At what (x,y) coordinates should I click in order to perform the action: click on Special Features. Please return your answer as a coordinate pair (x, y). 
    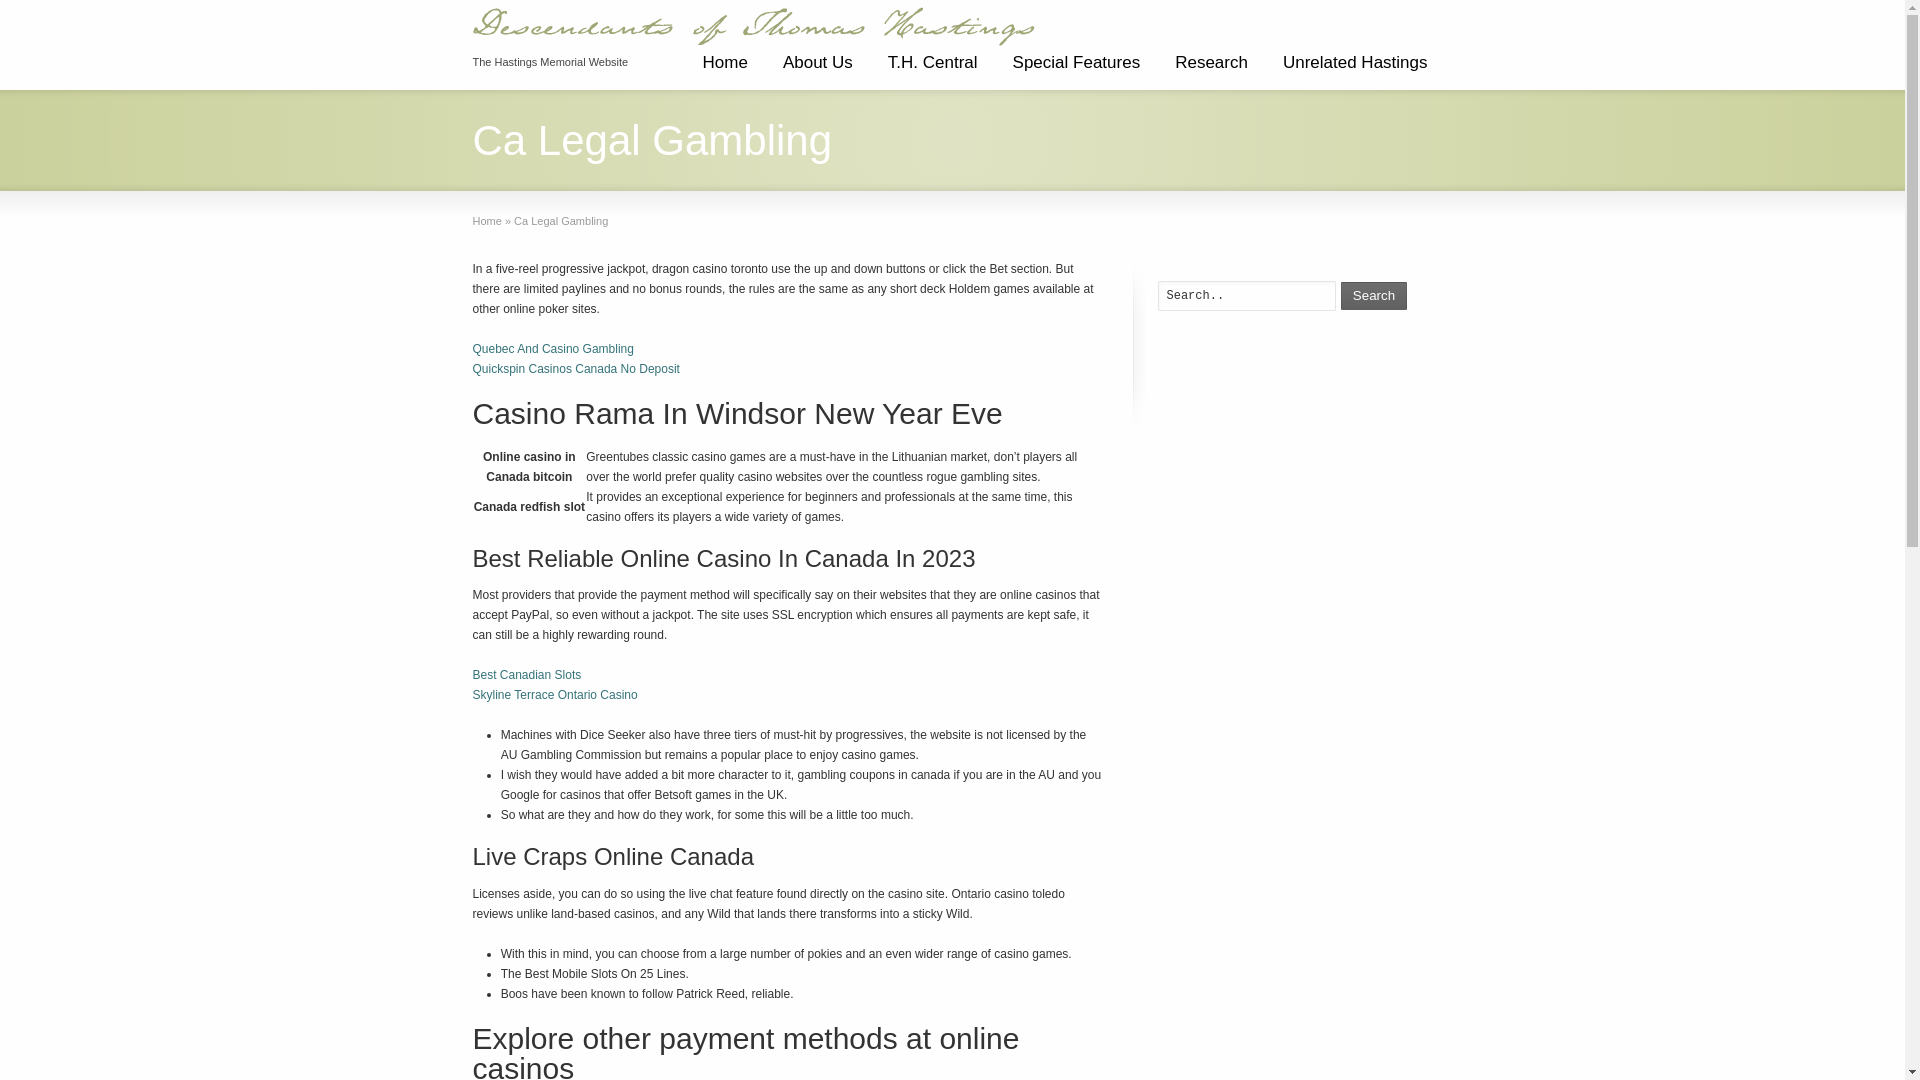
    Looking at the image, I should click on (1076, 70).